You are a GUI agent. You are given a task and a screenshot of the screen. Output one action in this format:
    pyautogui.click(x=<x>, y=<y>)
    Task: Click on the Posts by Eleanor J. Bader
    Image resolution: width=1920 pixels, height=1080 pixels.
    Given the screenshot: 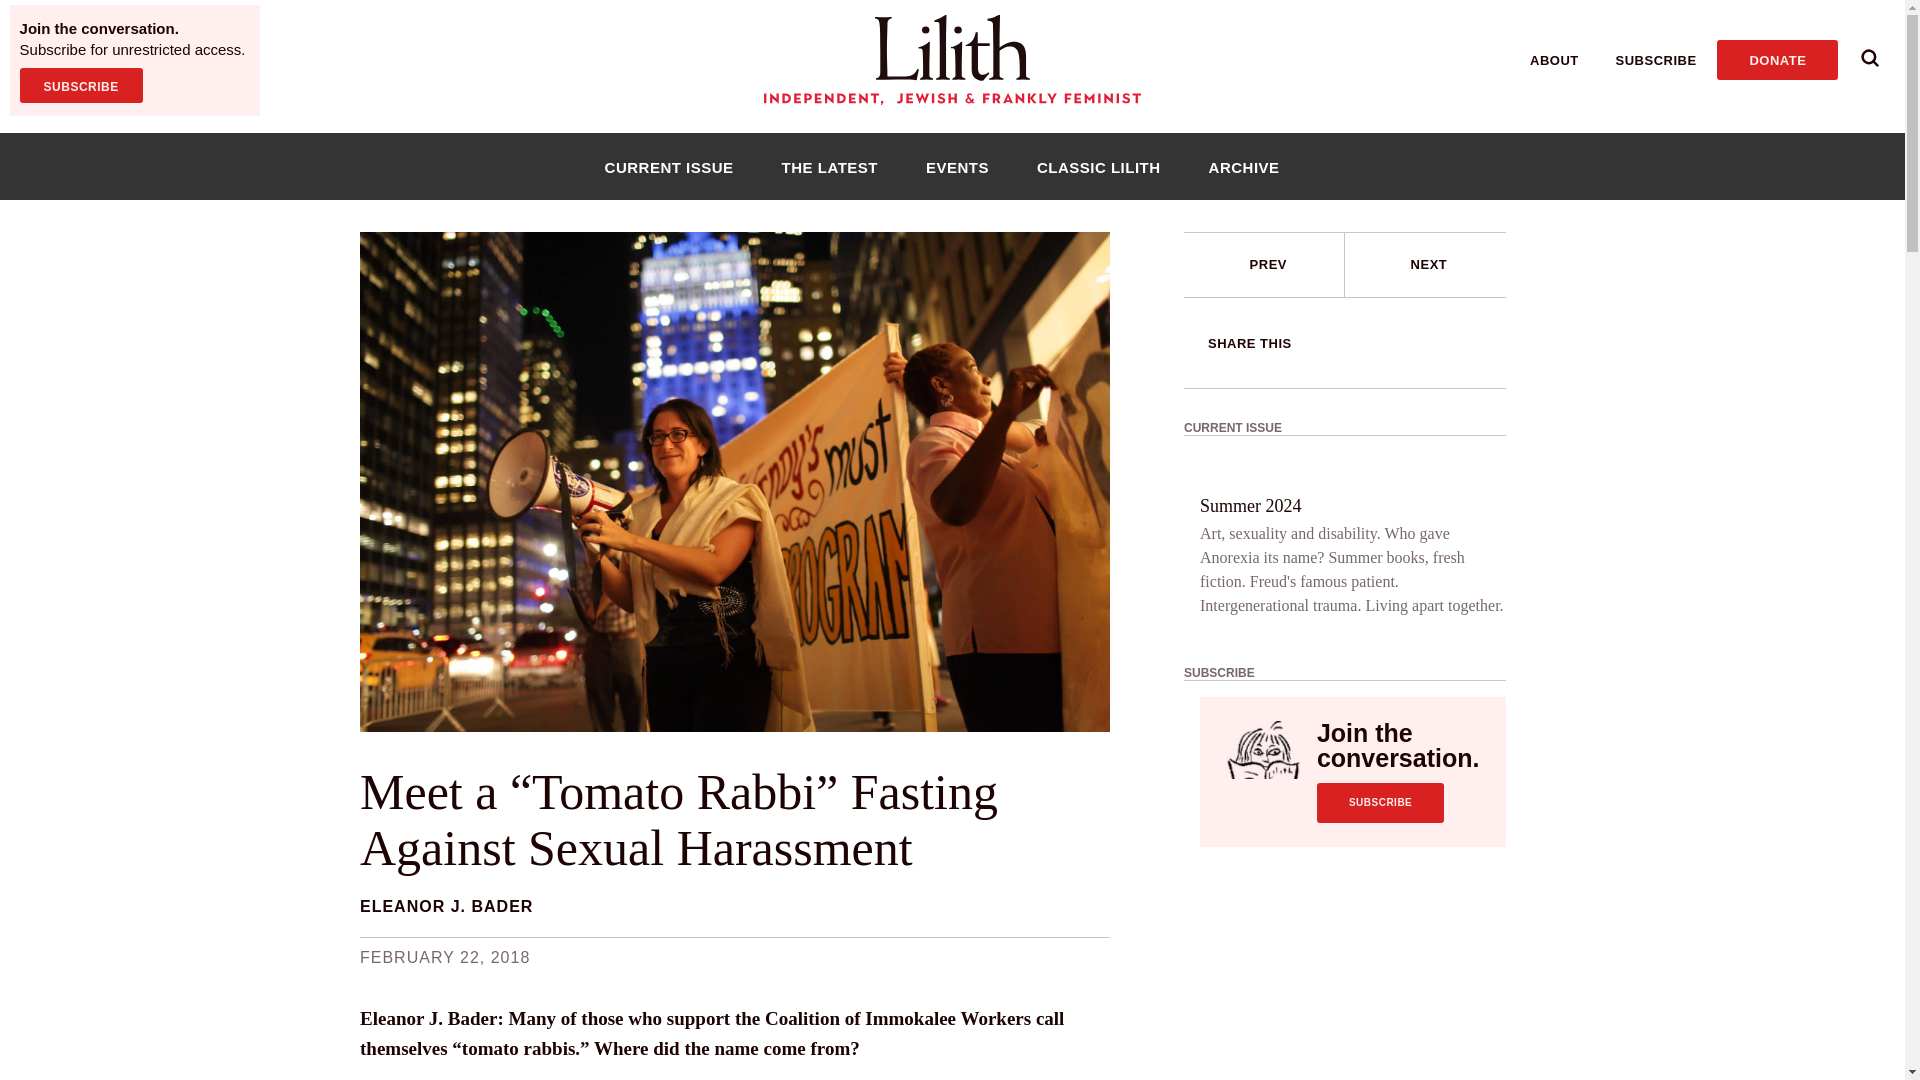 What is the action you would take?
    pyautogui.click(x=446, y=906)
    